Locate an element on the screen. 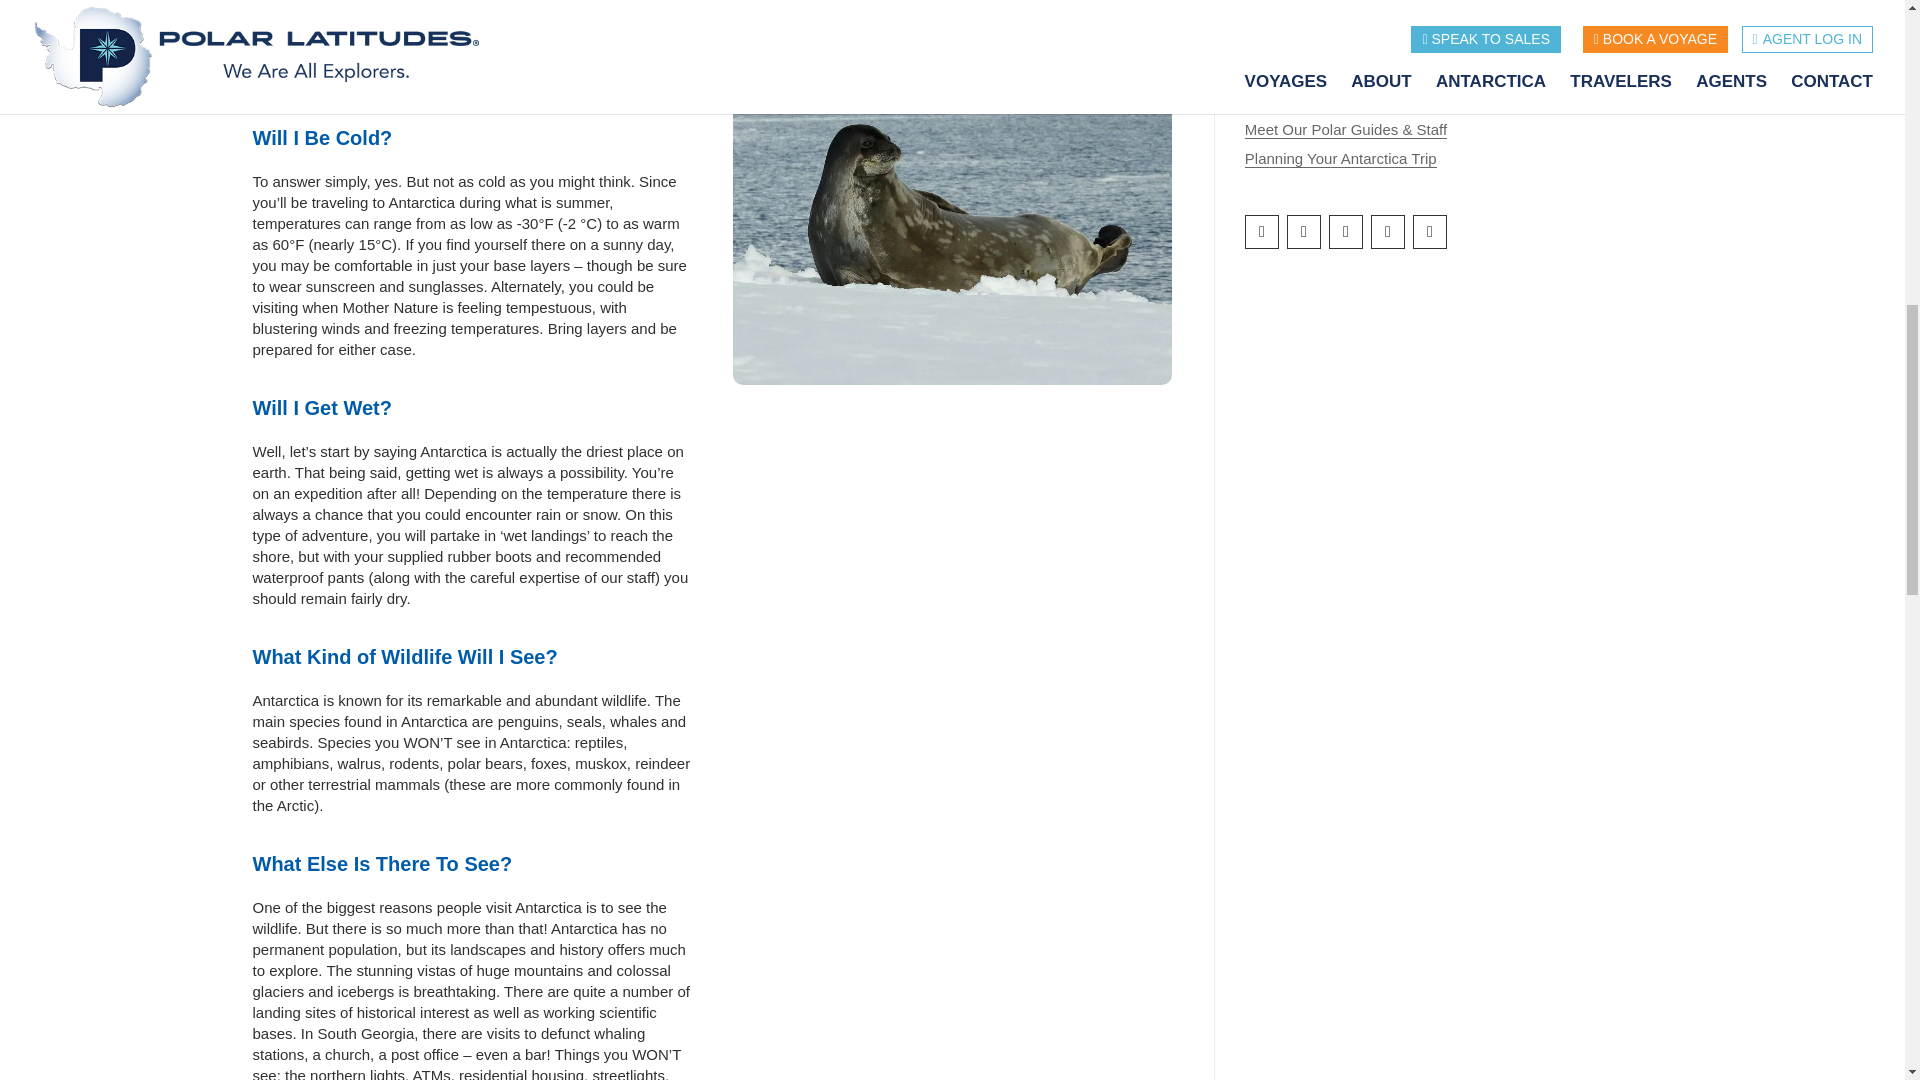  Follow on dribbble is located at coordinates (1430, 232).